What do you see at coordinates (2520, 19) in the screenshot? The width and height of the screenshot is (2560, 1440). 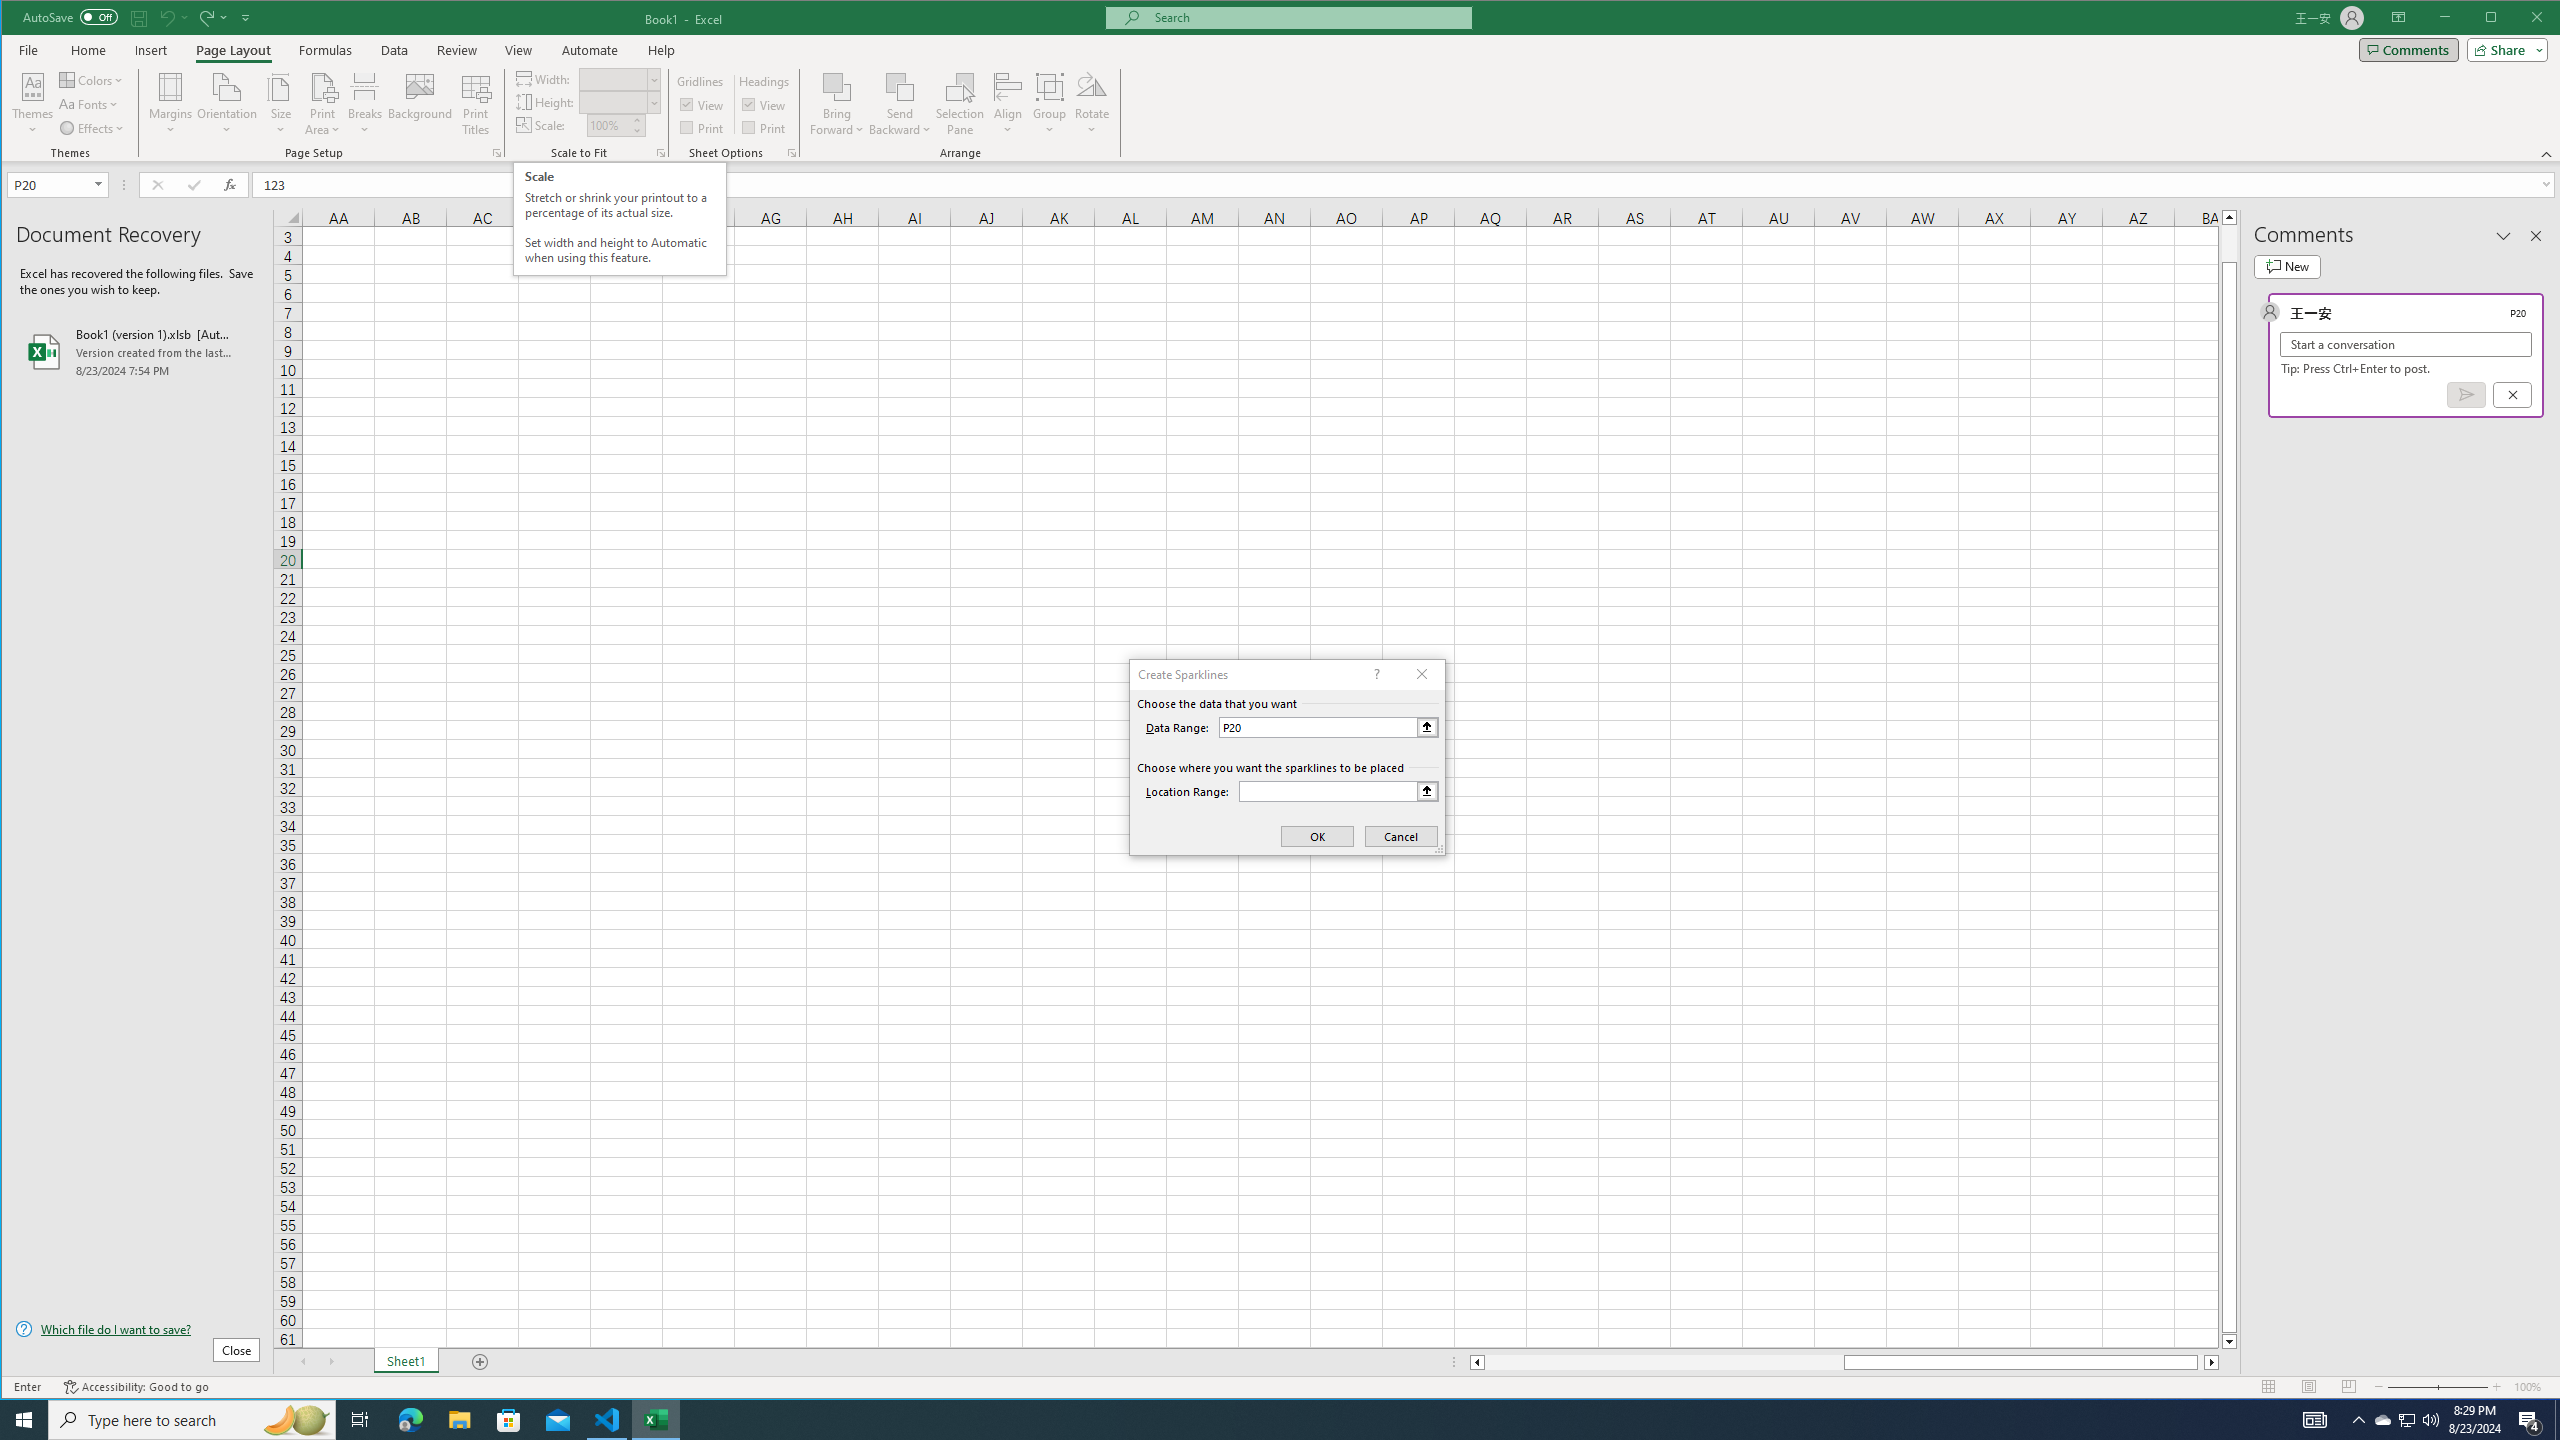 I see `Maximize` at bounding box center [2520, 19].